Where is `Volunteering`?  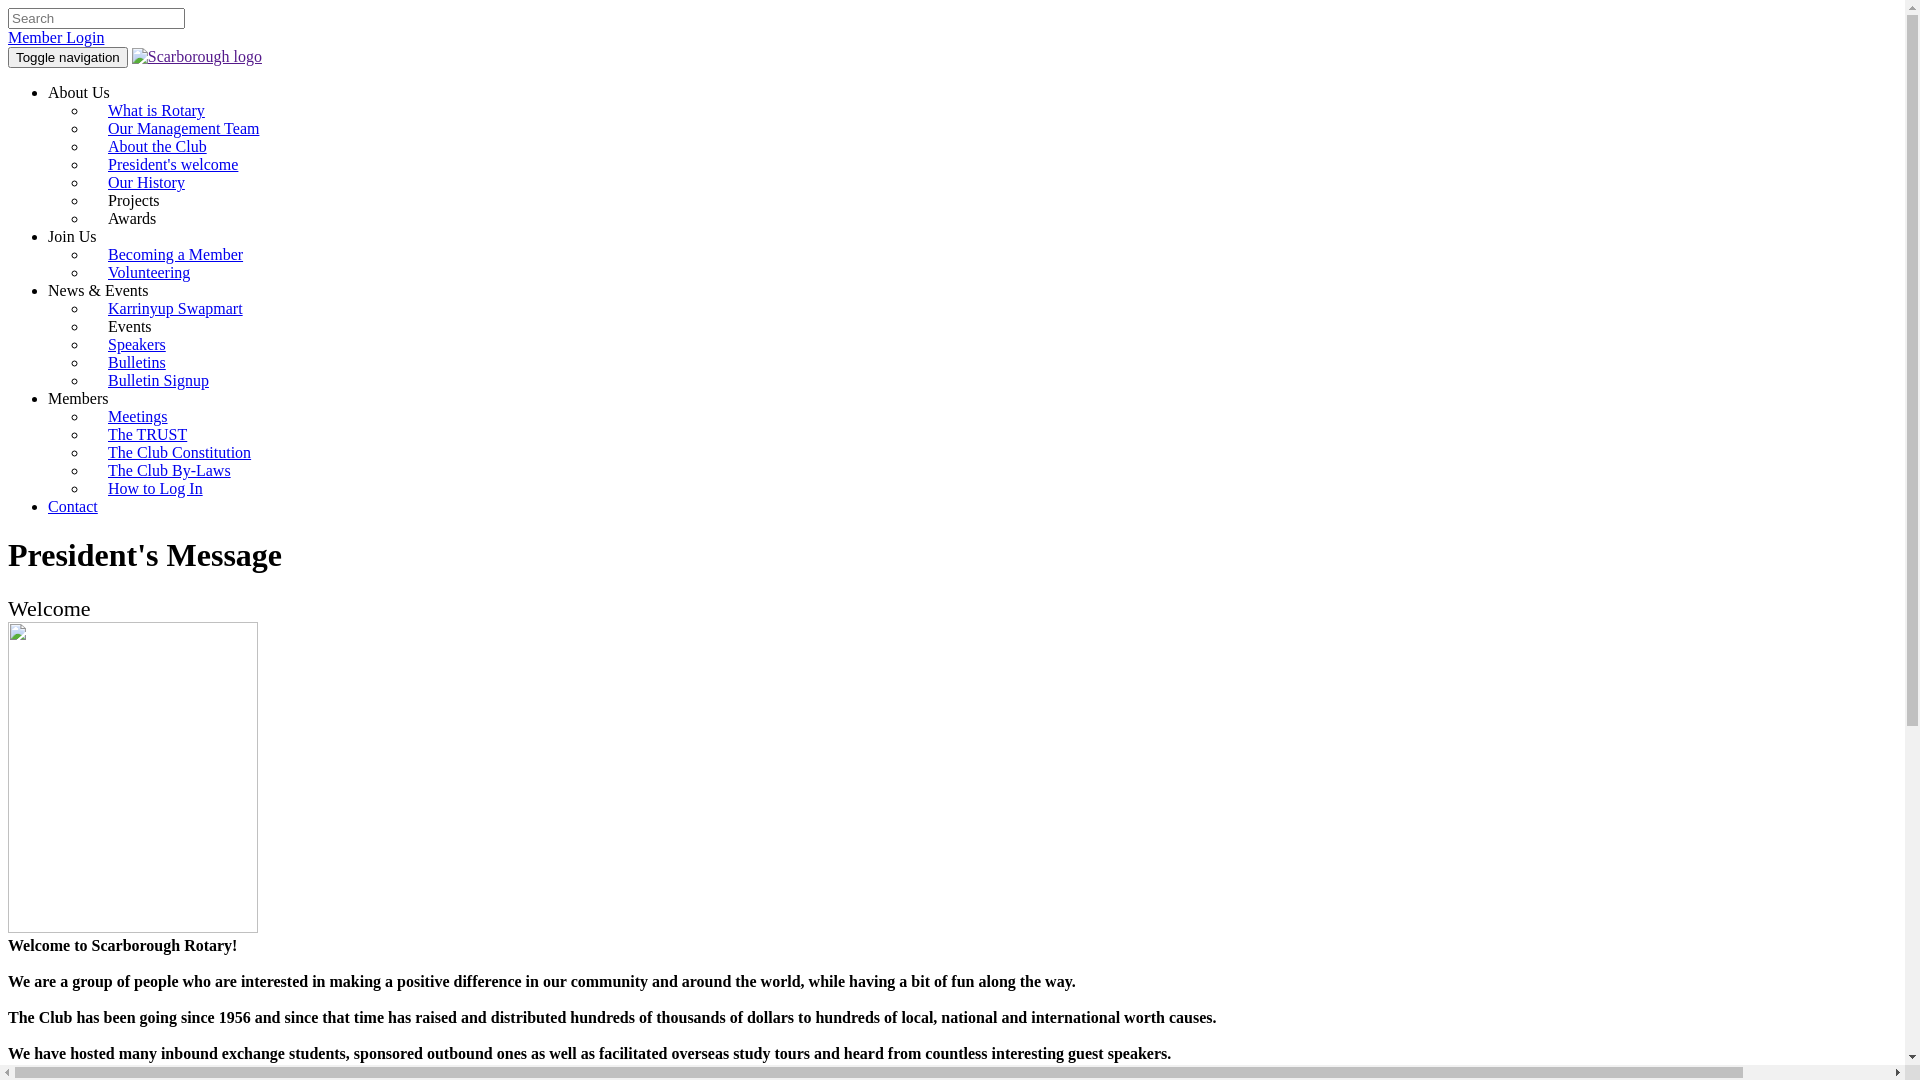 Volunteering is located at coordinates (149, 272).